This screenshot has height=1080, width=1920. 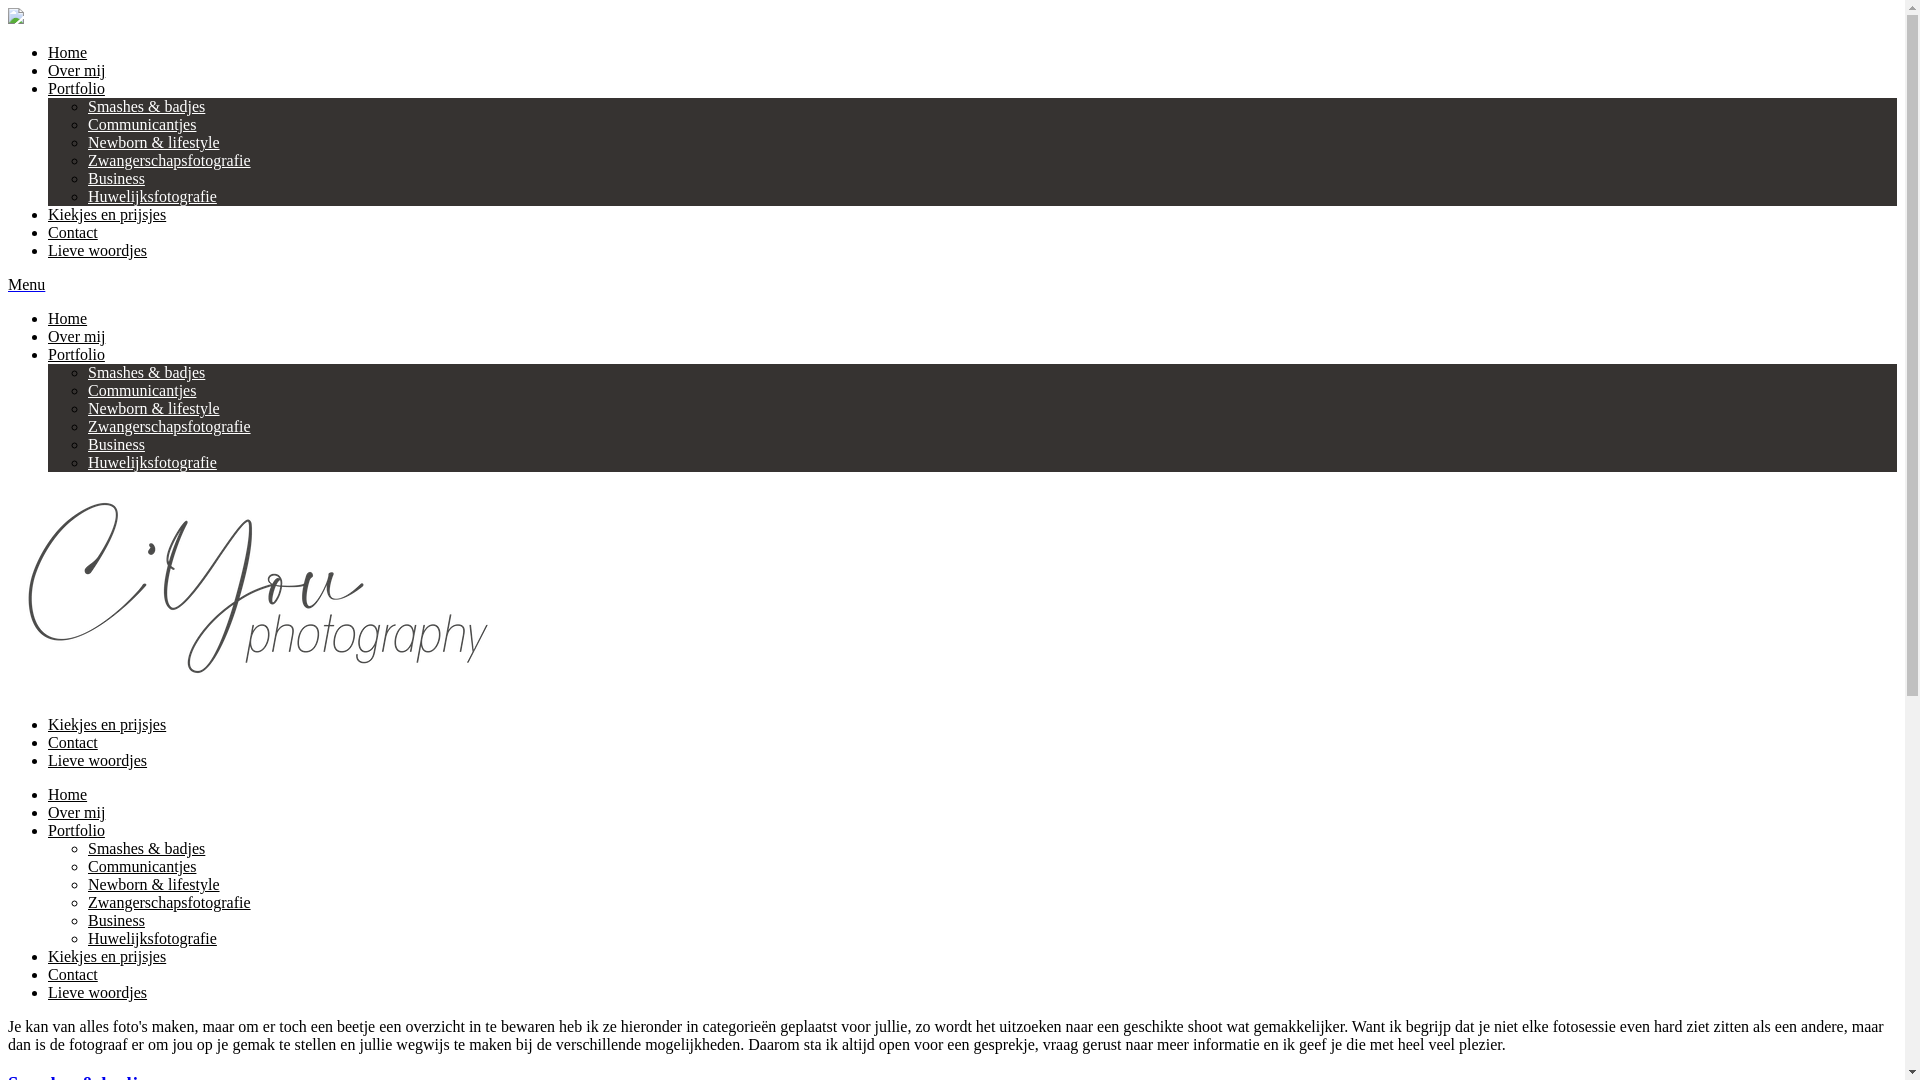 I want to click on Home, so click(x=68, y=794).